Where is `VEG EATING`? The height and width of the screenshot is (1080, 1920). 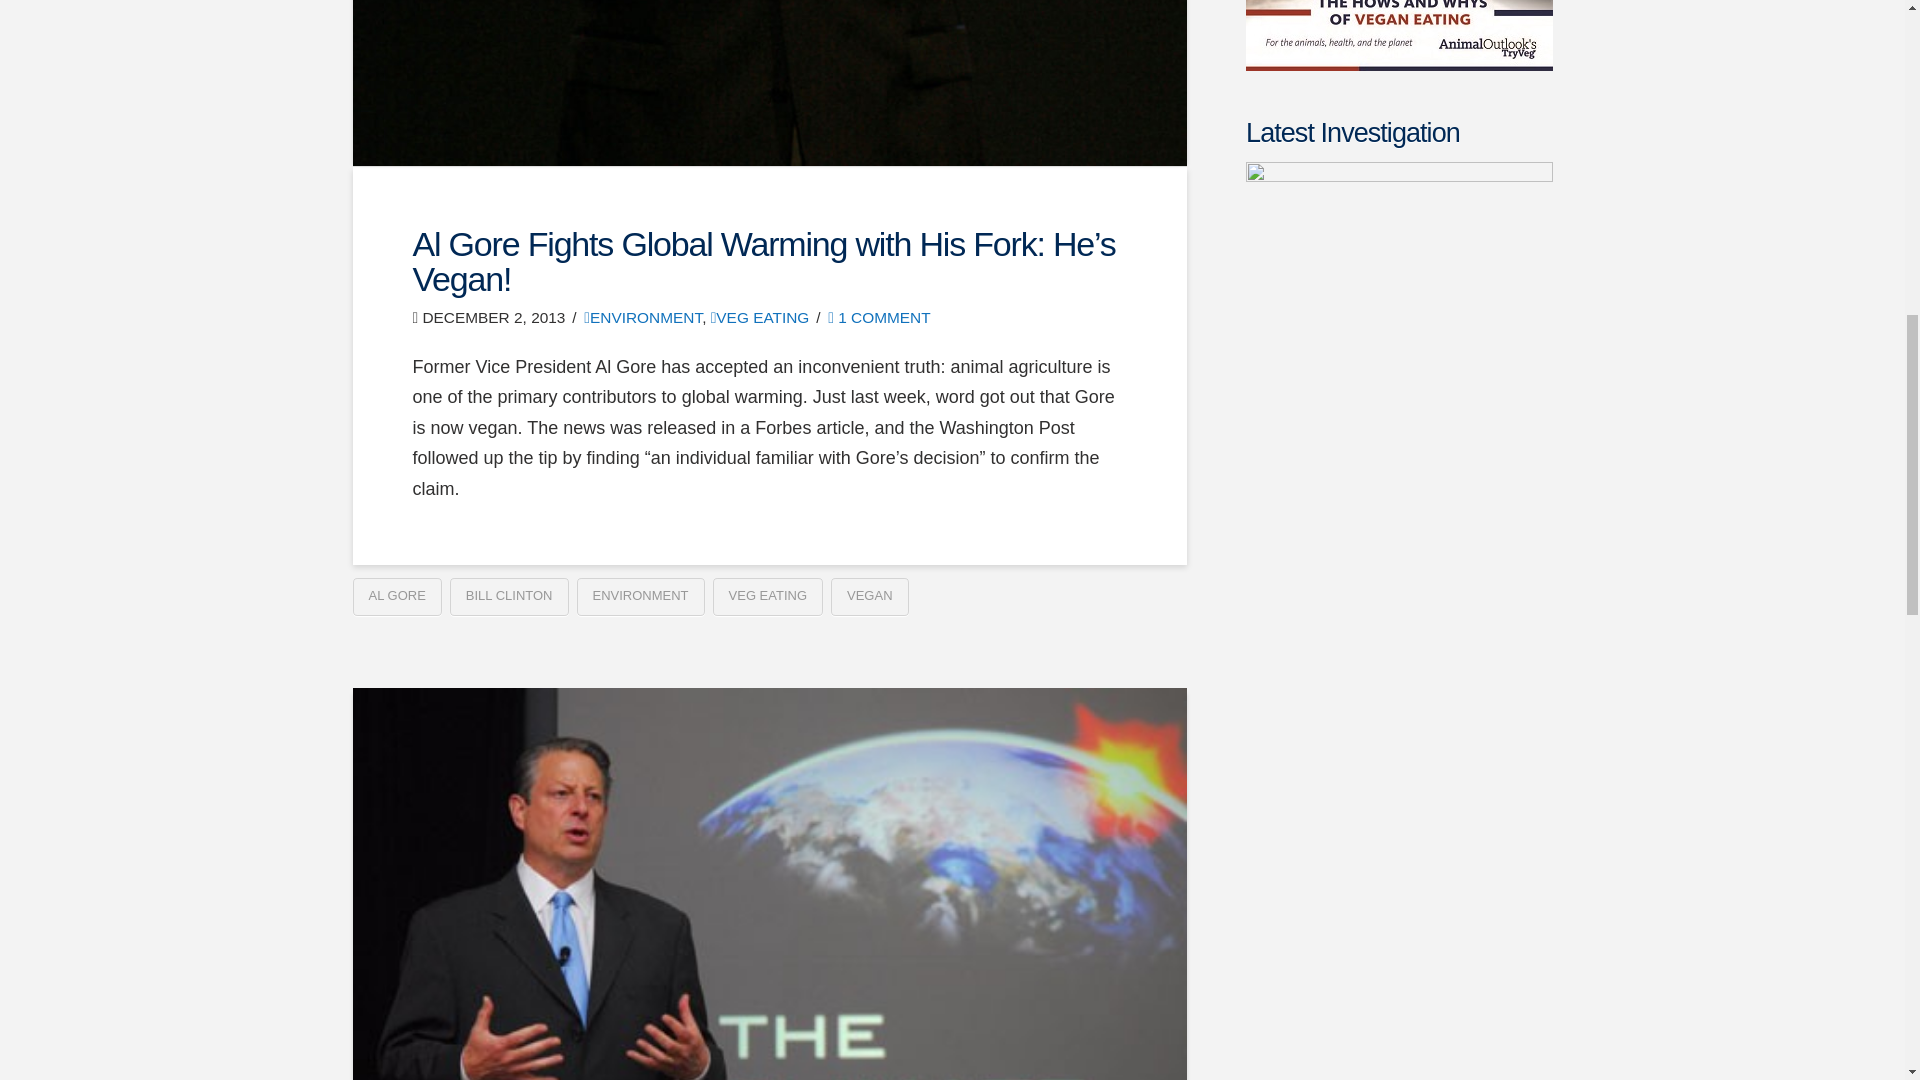 VEG EATING is located at coordinates (760, 317).